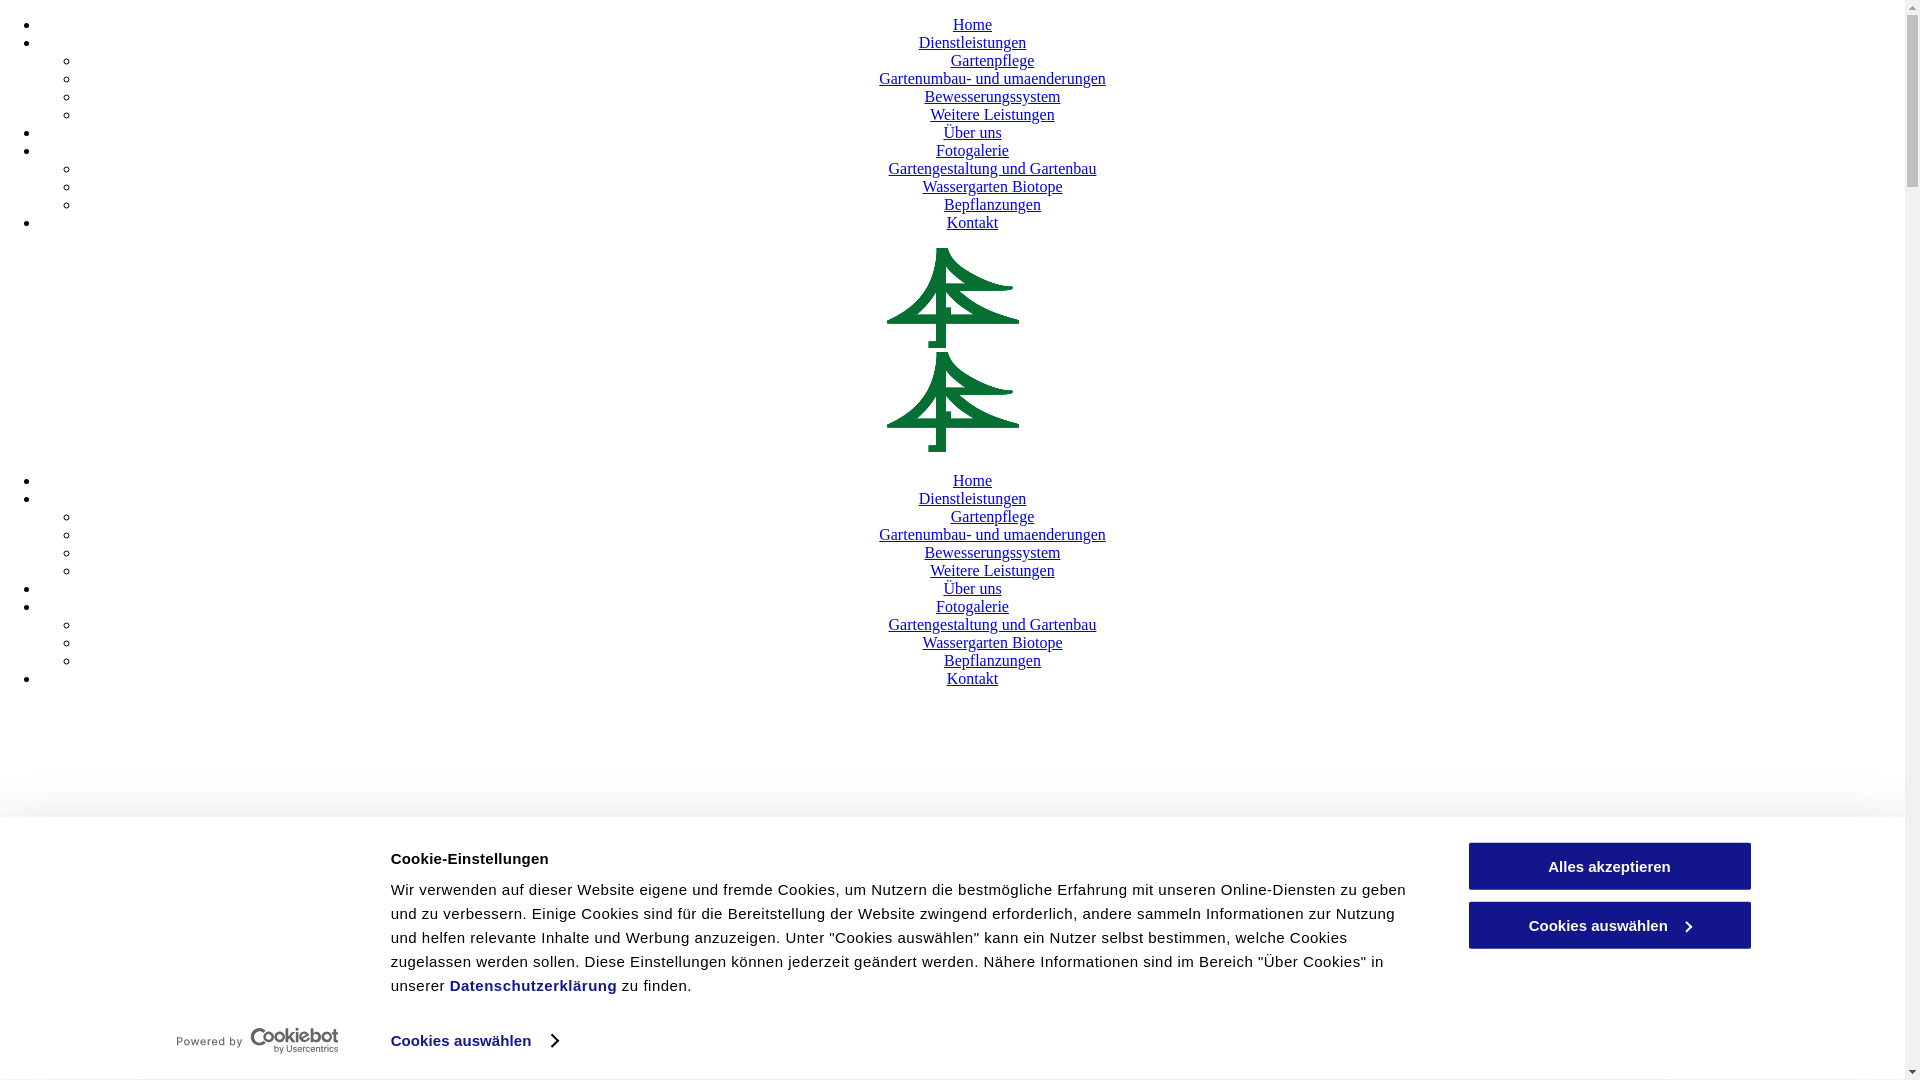 The height and width of the screenshot is (1080, 1920). What do you see at coordinates (993, 624) in the screenshot?
I see `Gartengestaltung und Gartenbau` at bounding box center [993, 624].